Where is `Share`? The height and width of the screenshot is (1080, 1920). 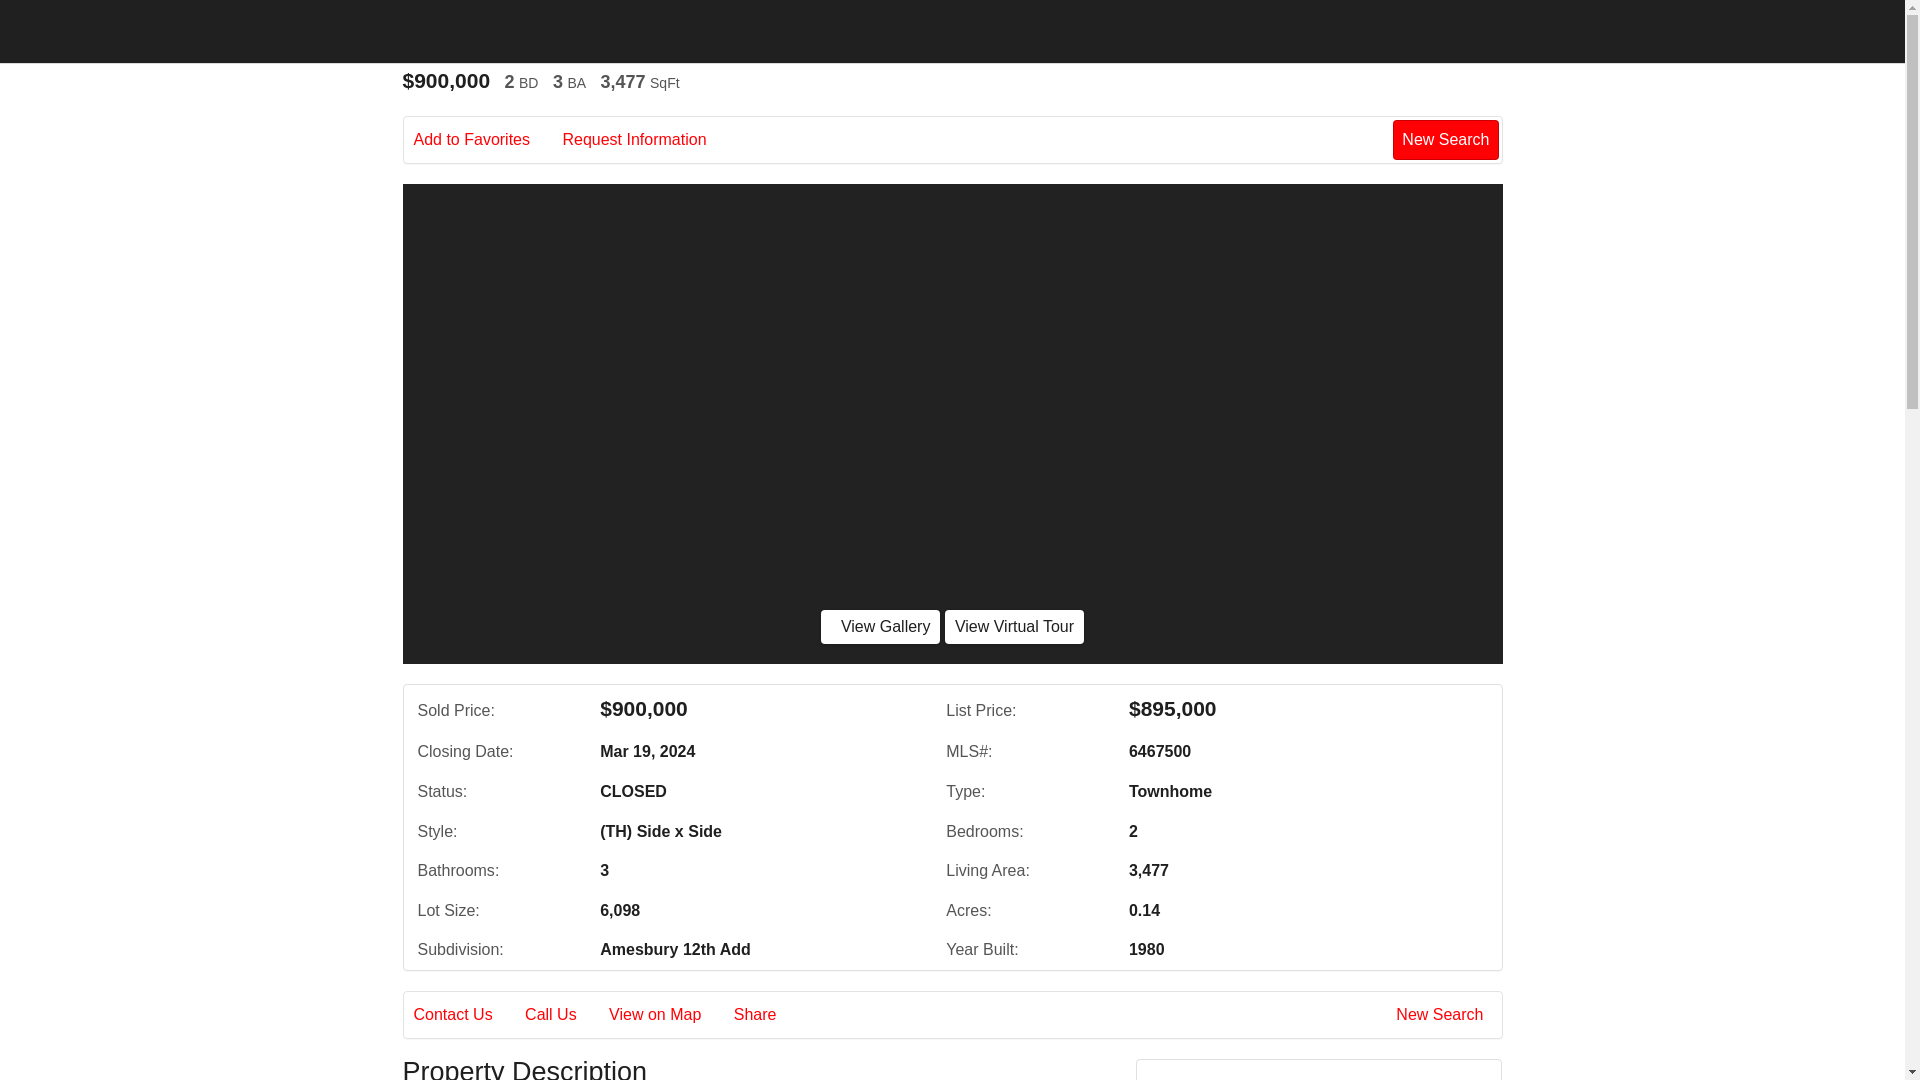 Share is located at coordinates (768, 1015).